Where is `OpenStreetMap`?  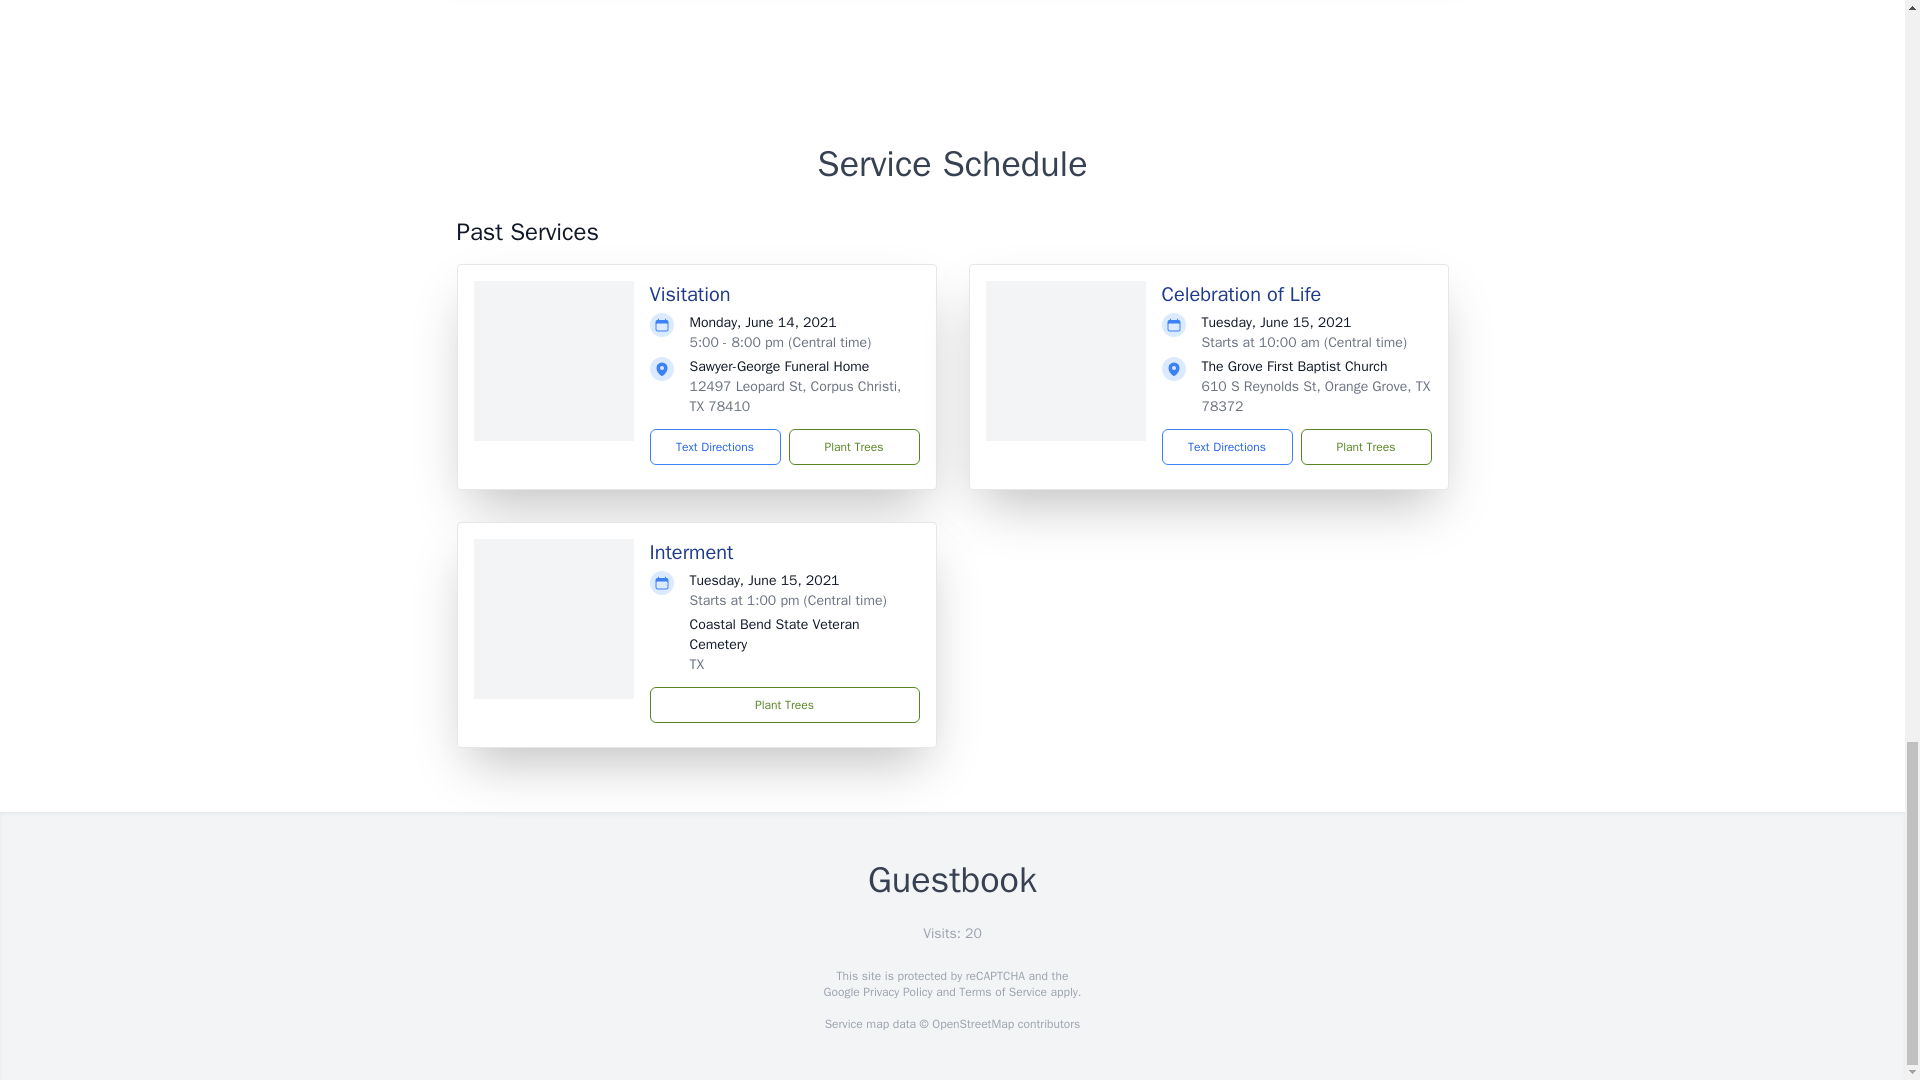 OpenStreetMap is located at coordinates (972, 1024).